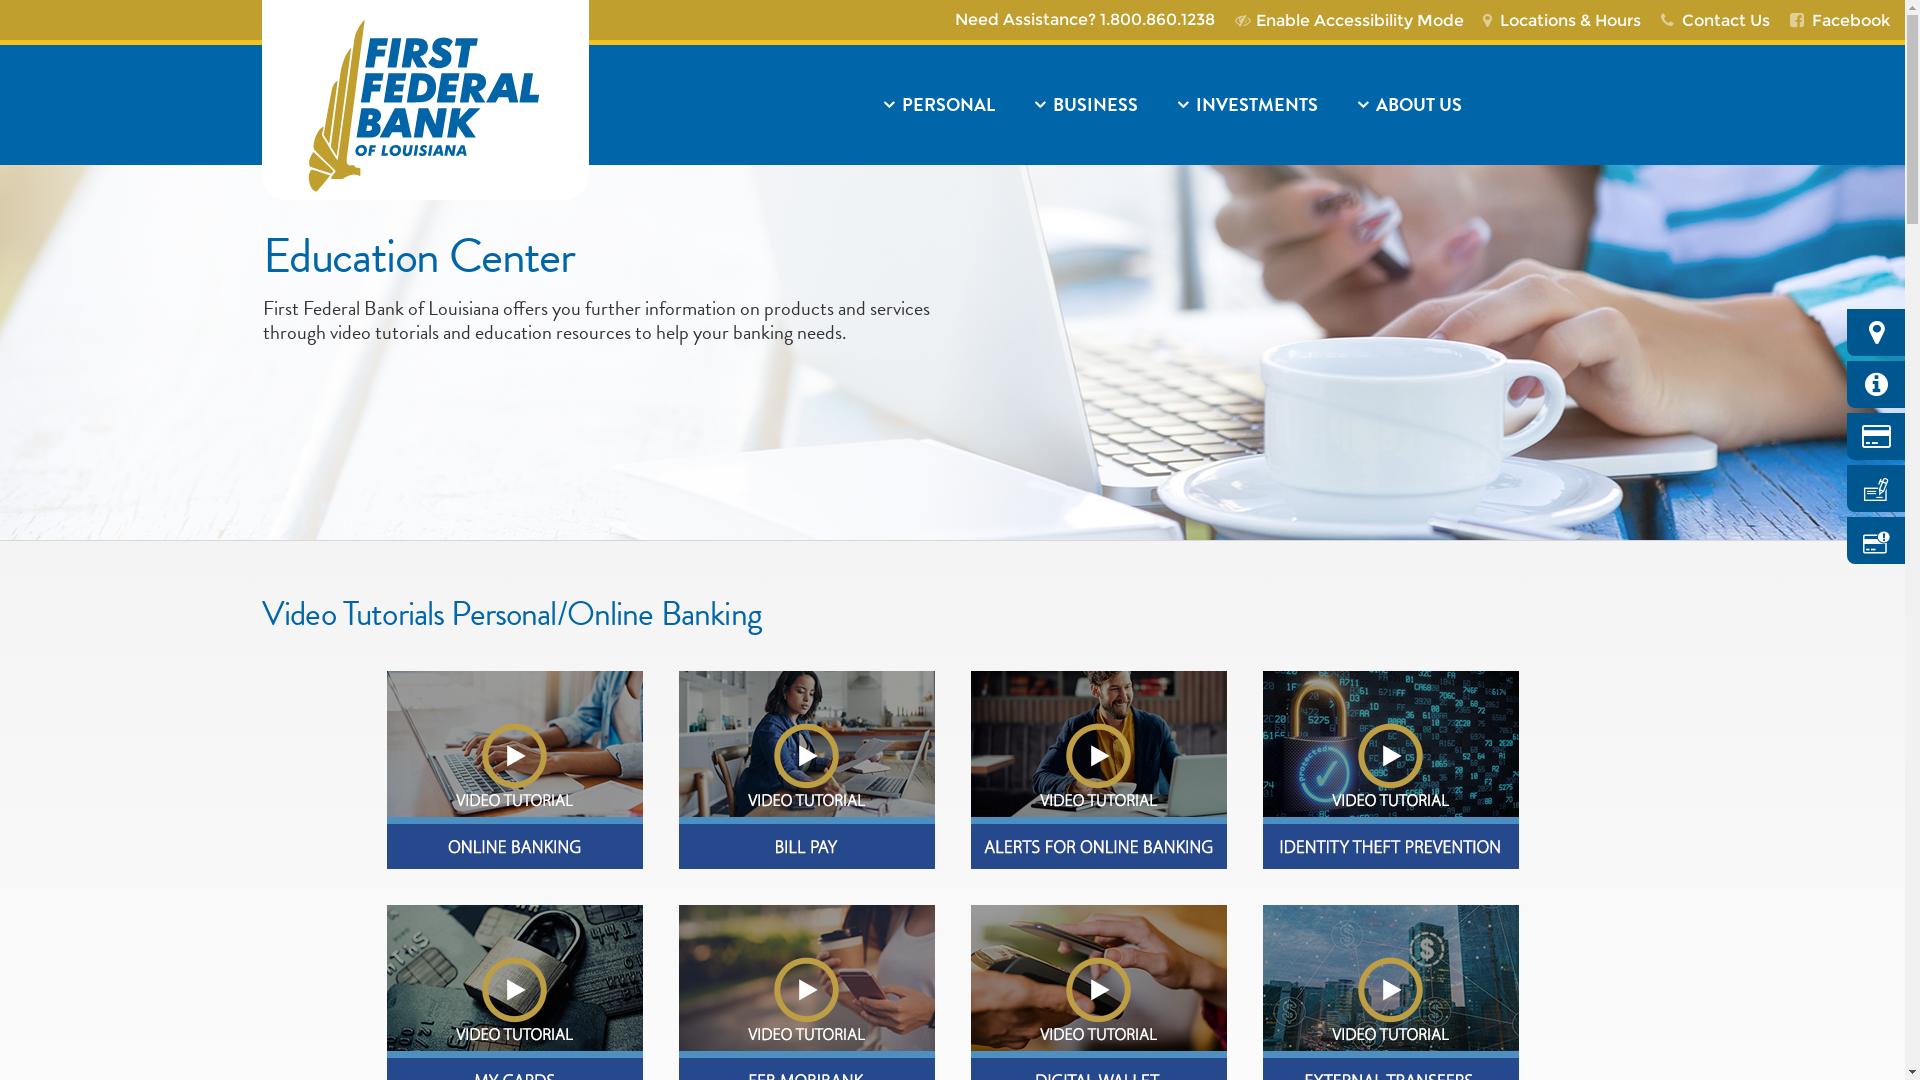 The image size is (1920, 1080). What do you see at coordinates (1085, 105) in the screenshot?
I see `BUSINESS` at bounding box center [1085, 105].